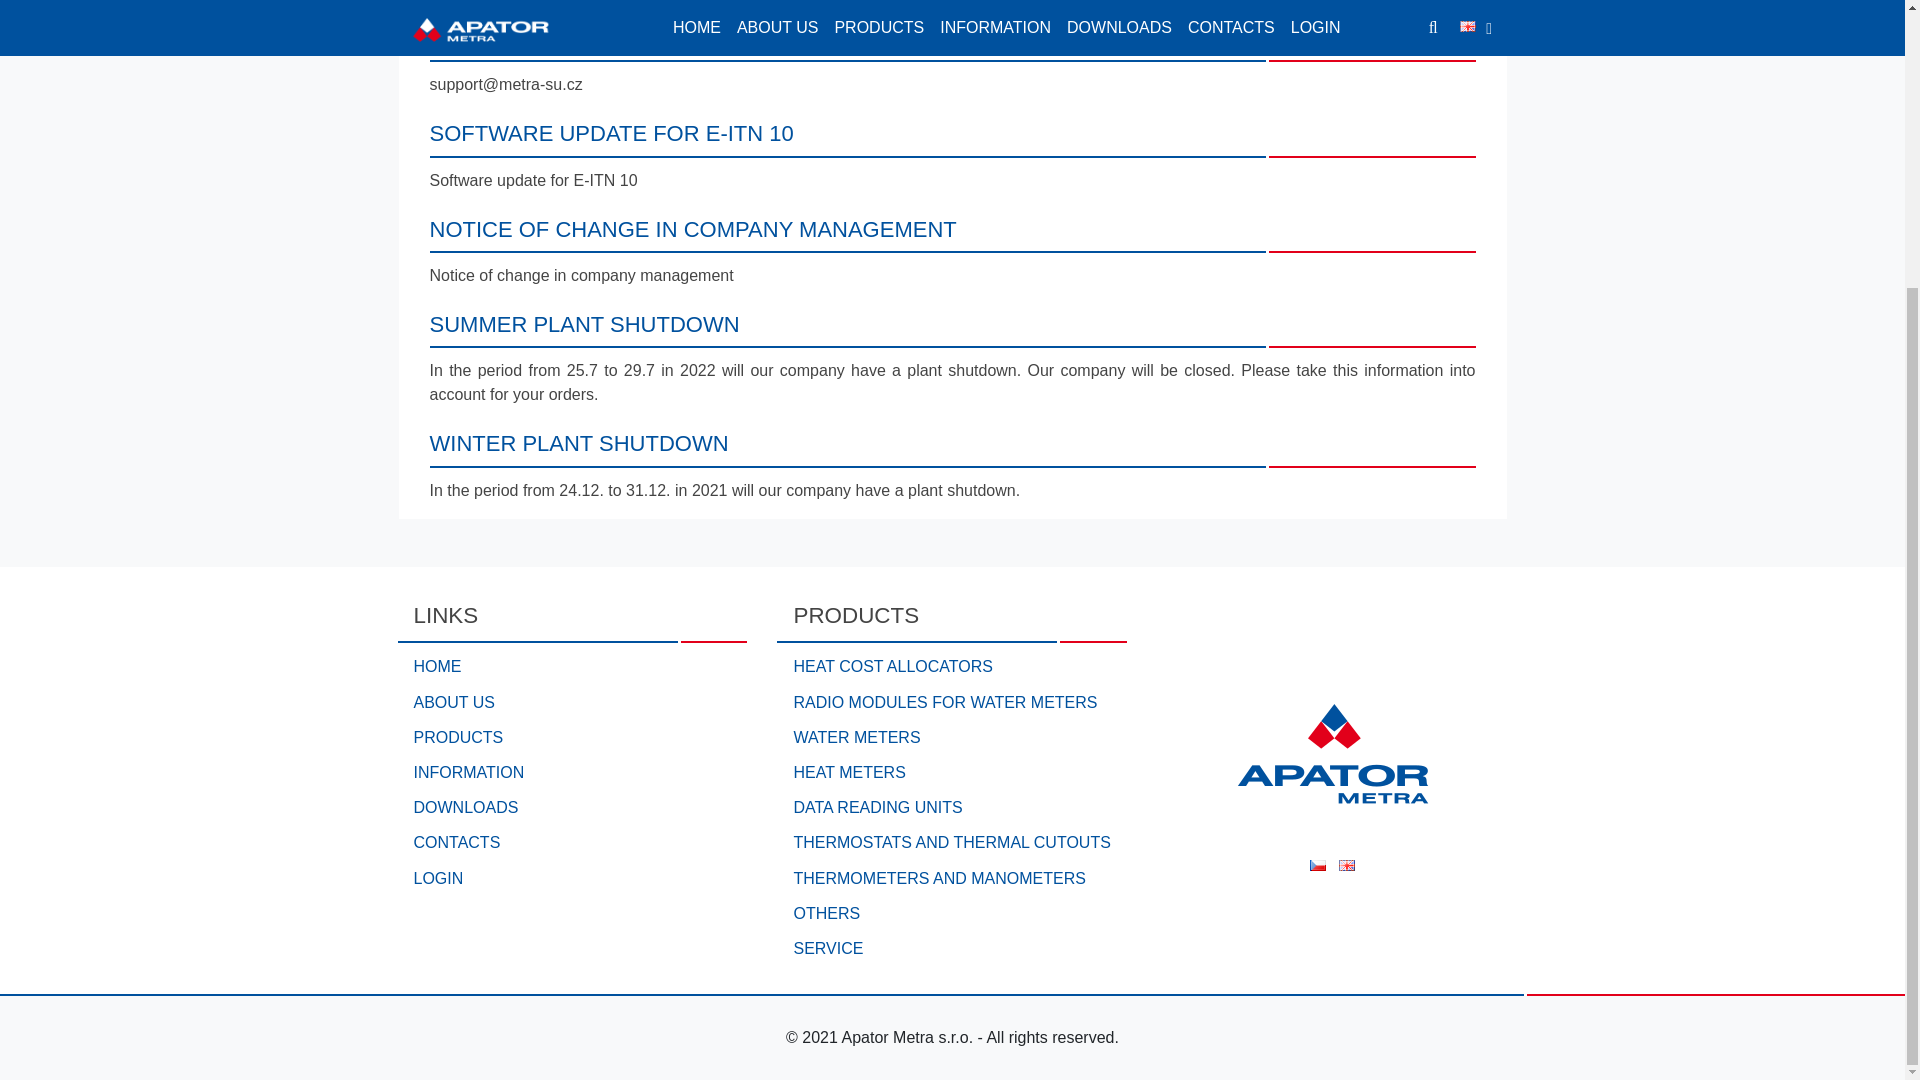  What do you see at coordinates (572, 702) in the screenshot?
I see `ABOUT US` at bounding box center [572, 702].